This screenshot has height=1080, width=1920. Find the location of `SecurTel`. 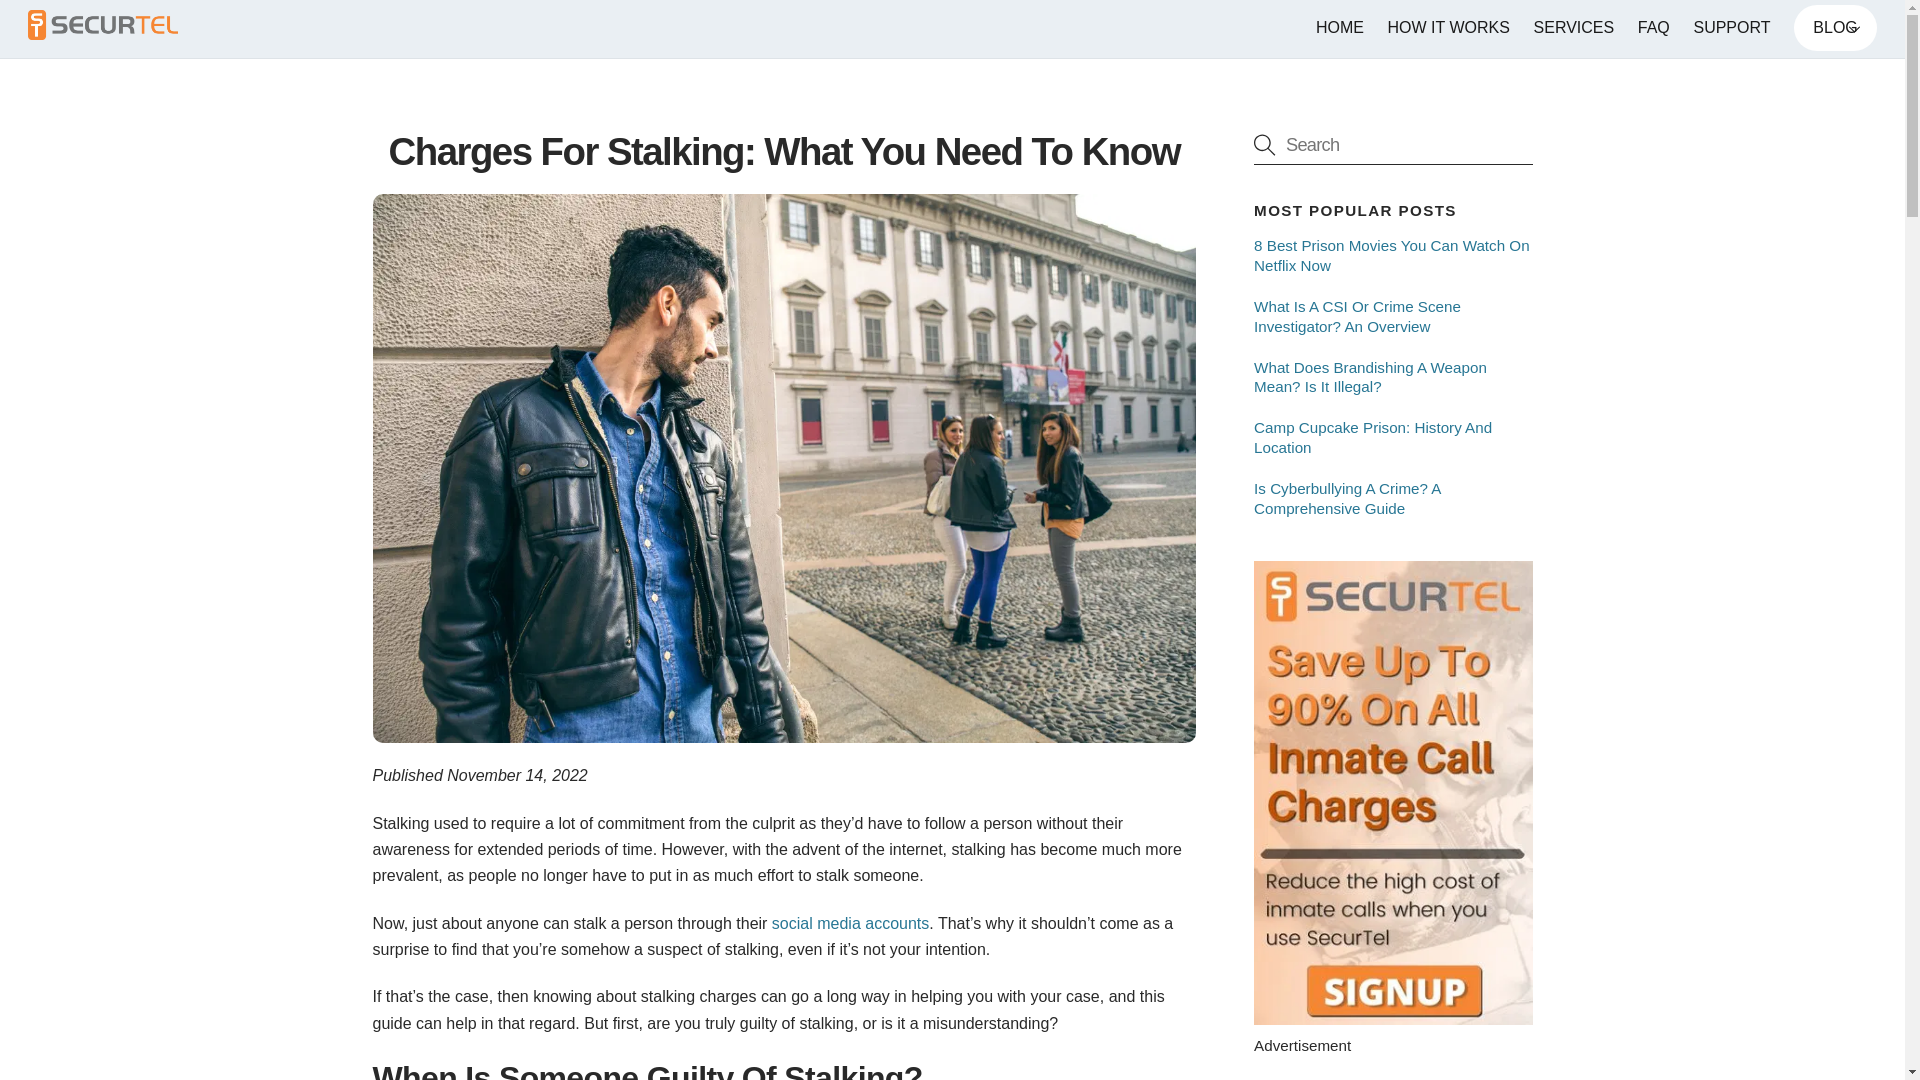

SecurTel is located at coordinates (103, 30).